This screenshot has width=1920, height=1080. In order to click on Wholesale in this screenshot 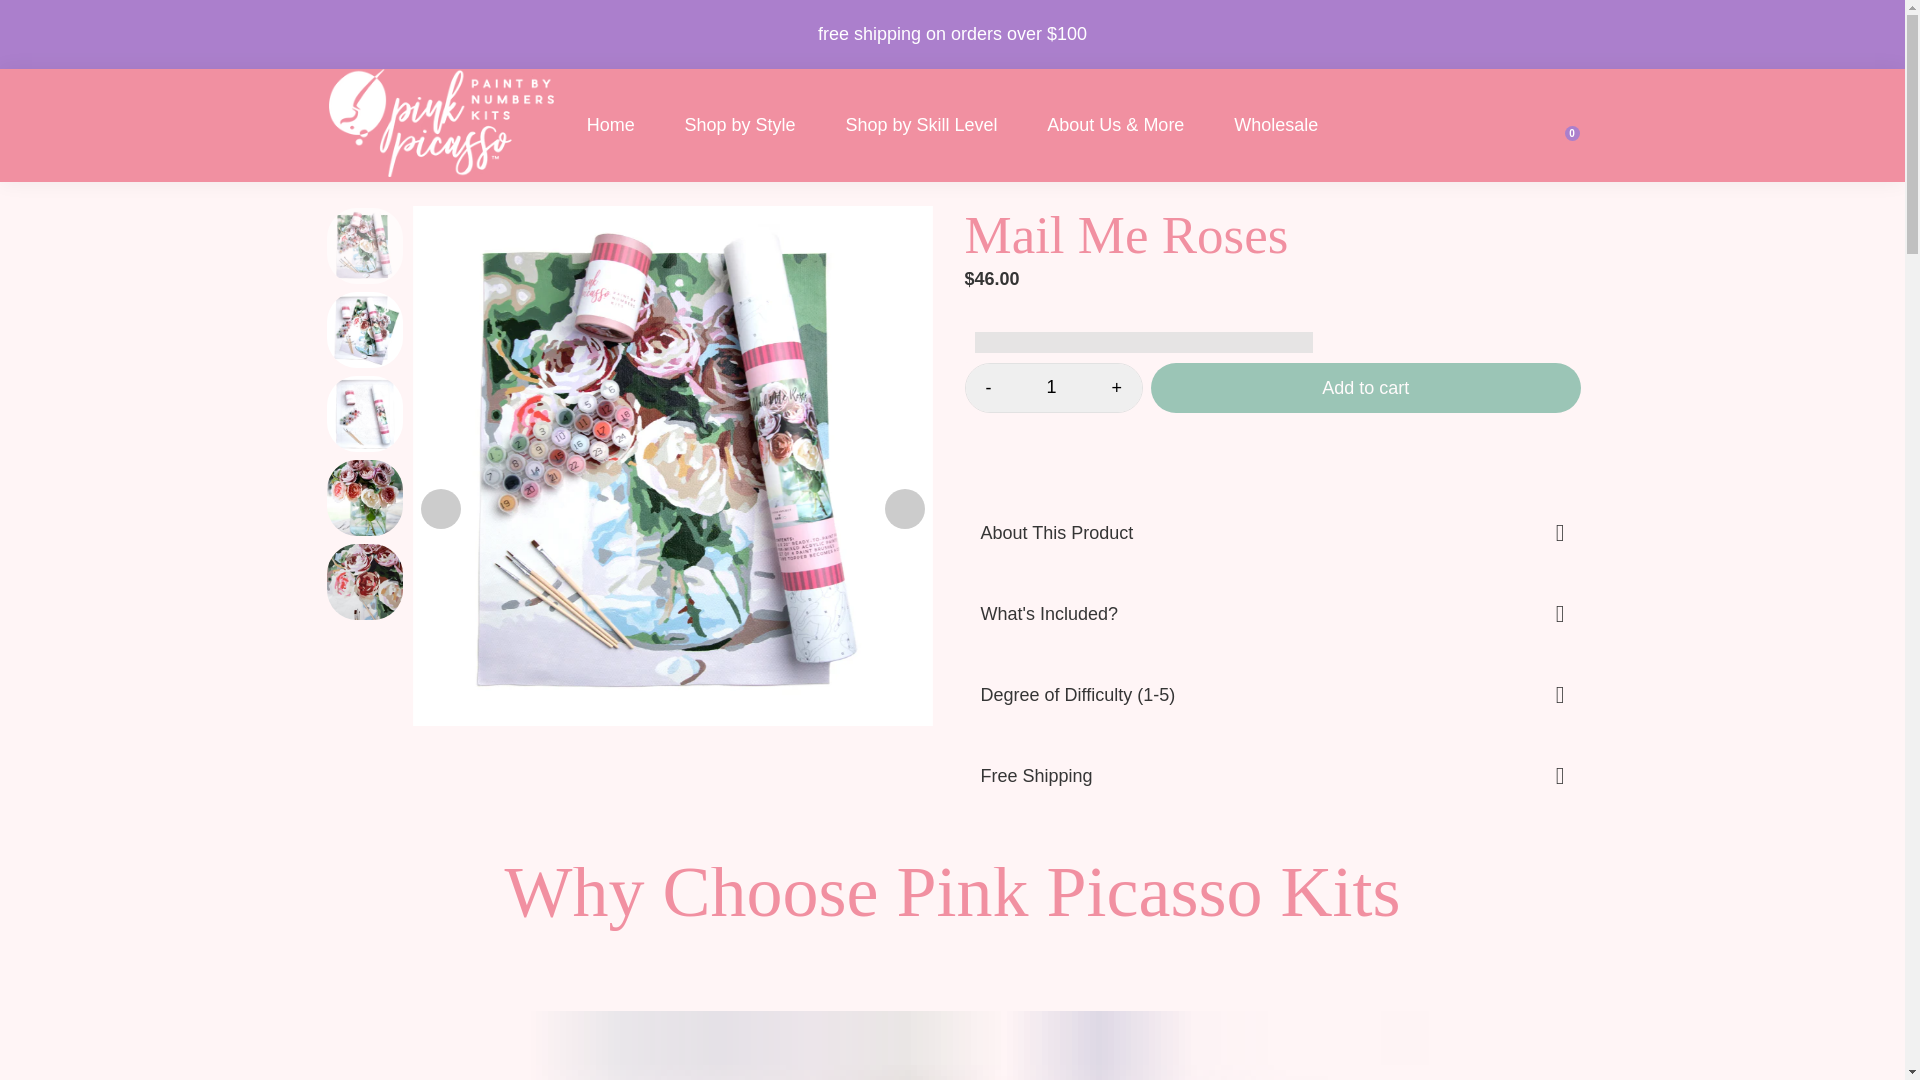, I will do `click(1276, 125)`.